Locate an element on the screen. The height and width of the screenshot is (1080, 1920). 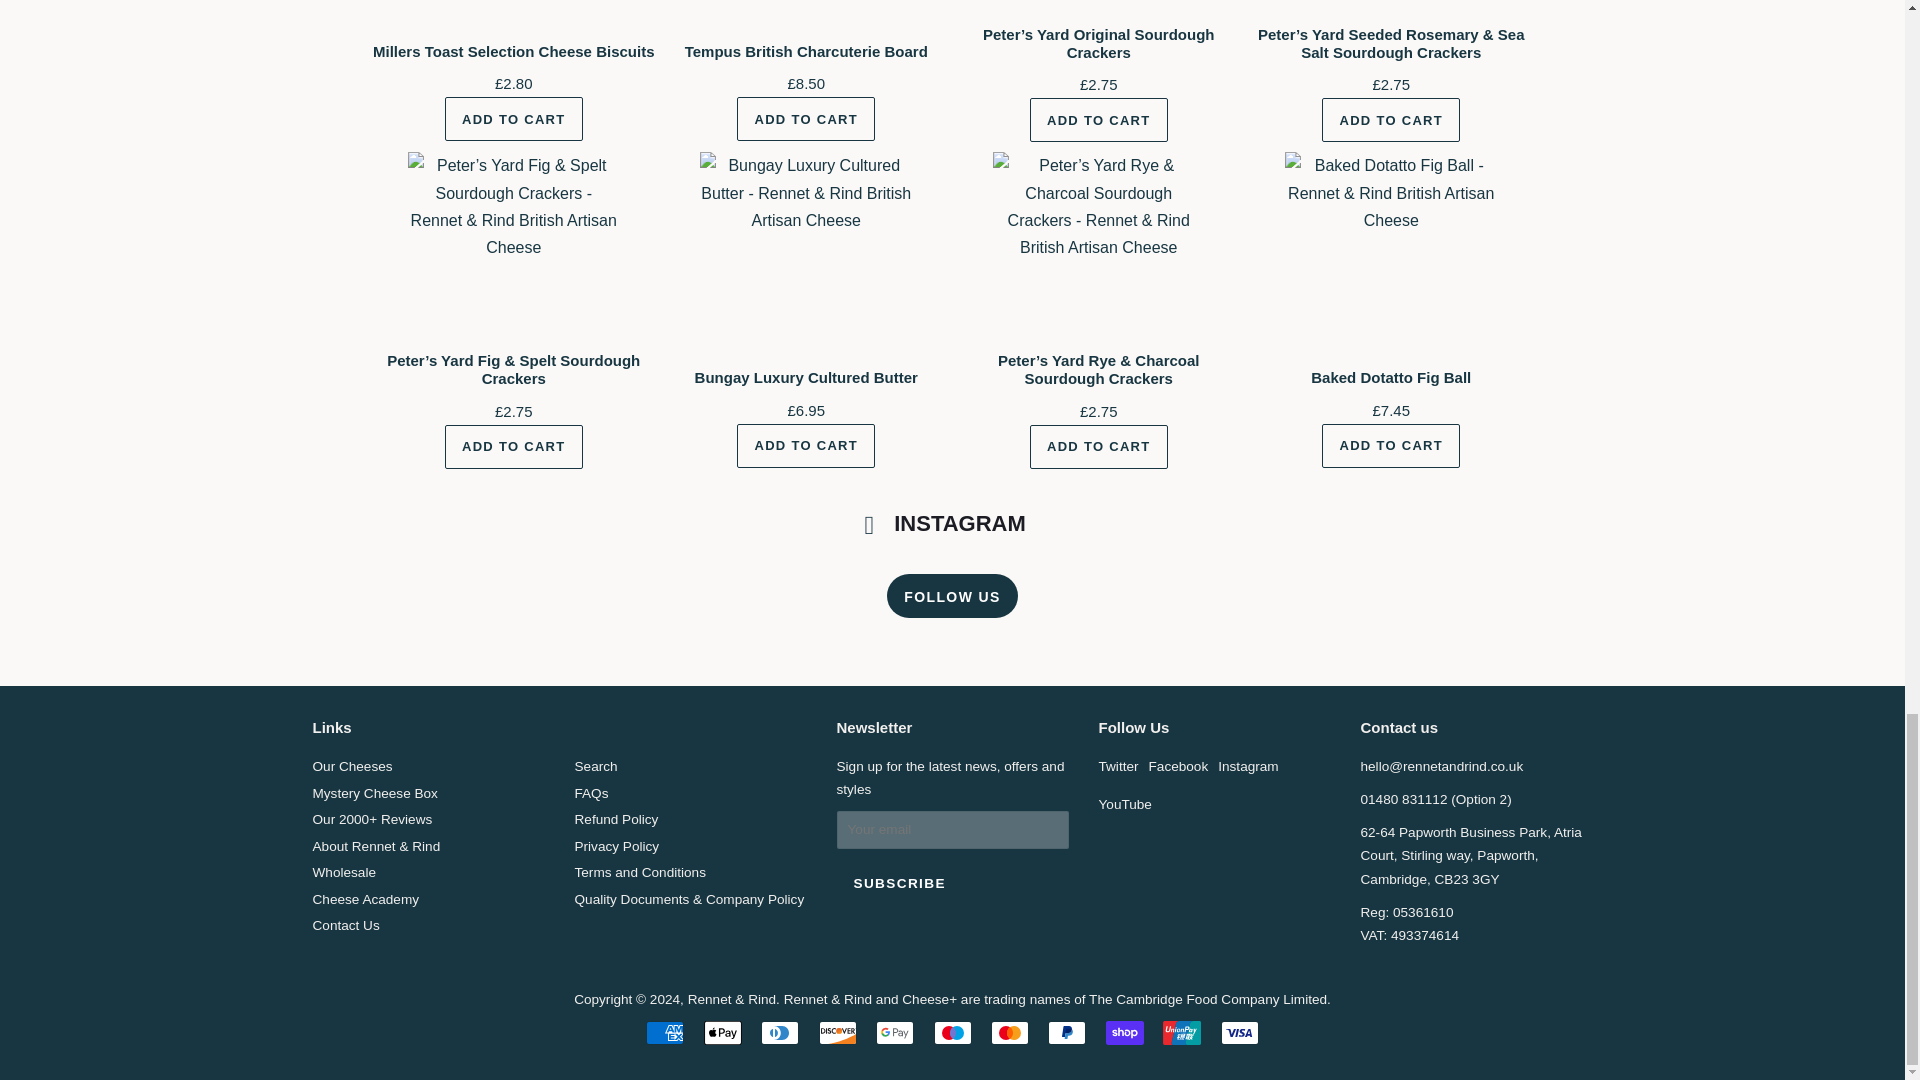
Mastercard is located at coordinates (1010, 1032).